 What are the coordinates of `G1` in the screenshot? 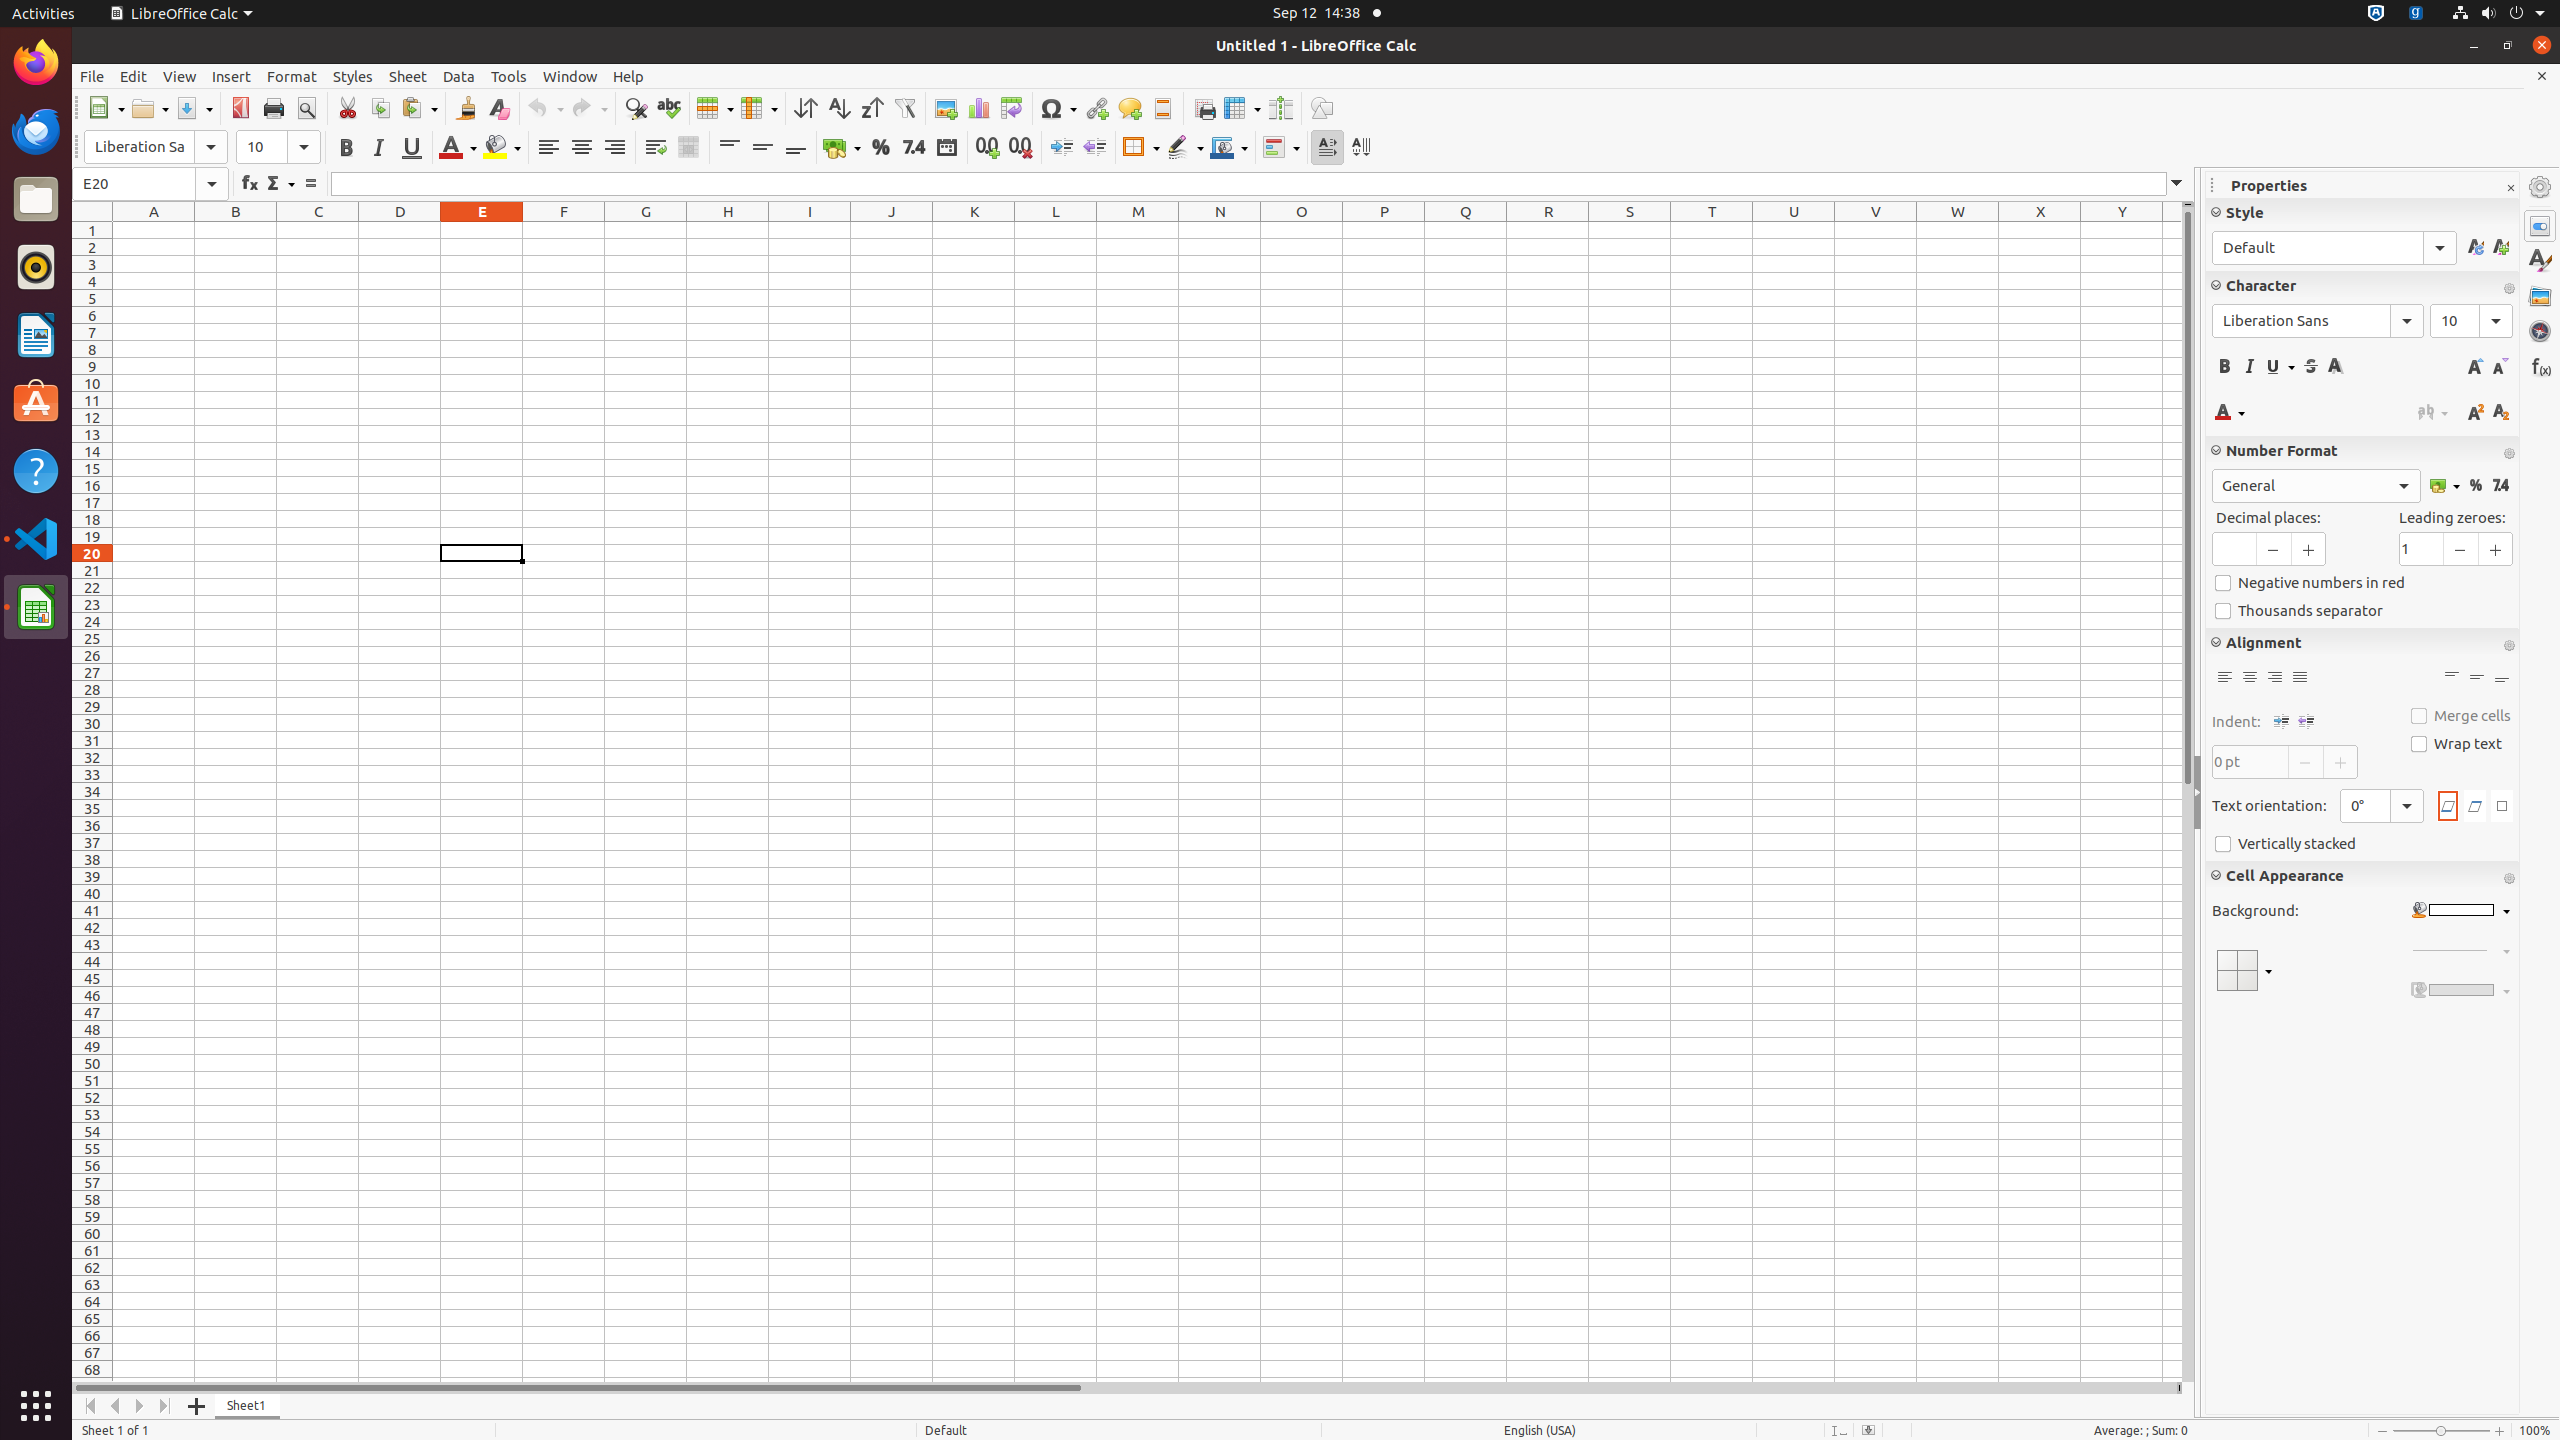 It's located at (646, 230).